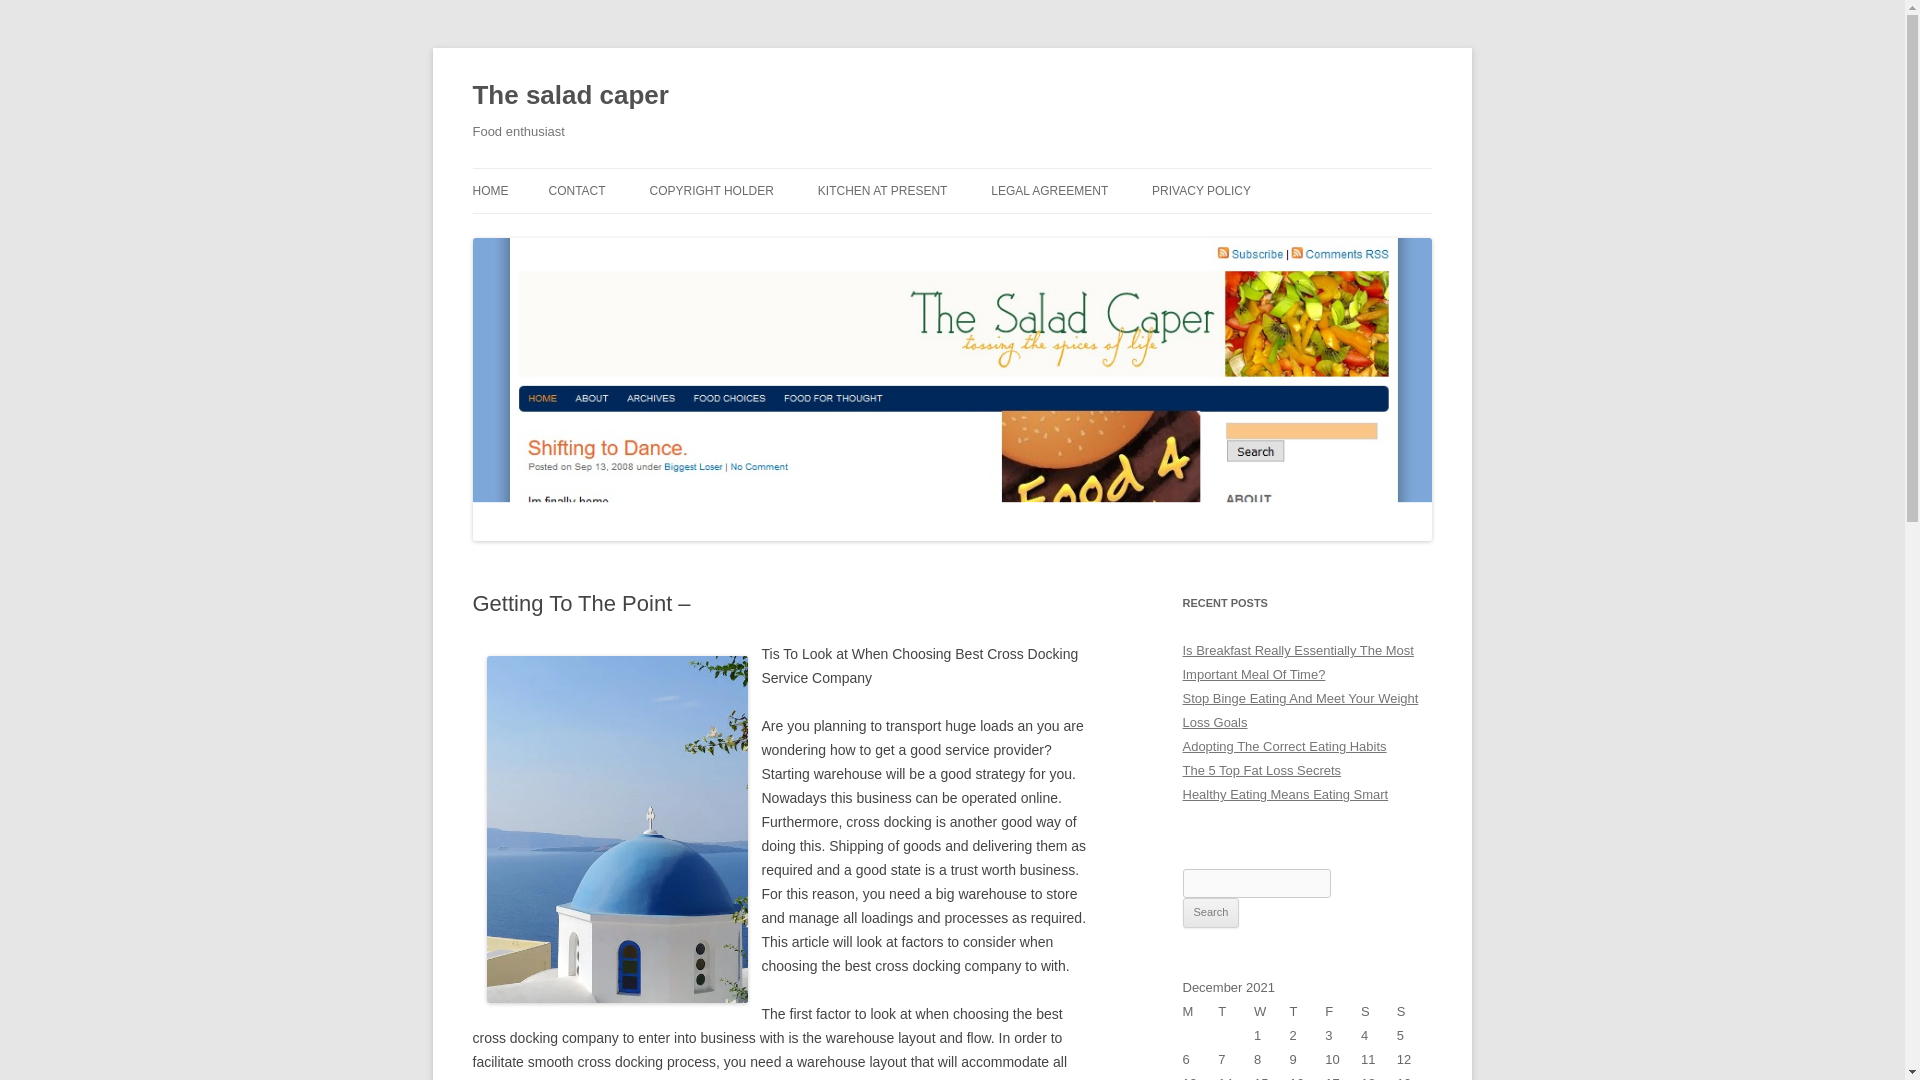 The image size is (1920, 1080). I want to click on Tuesday, so click(1235, 1012).